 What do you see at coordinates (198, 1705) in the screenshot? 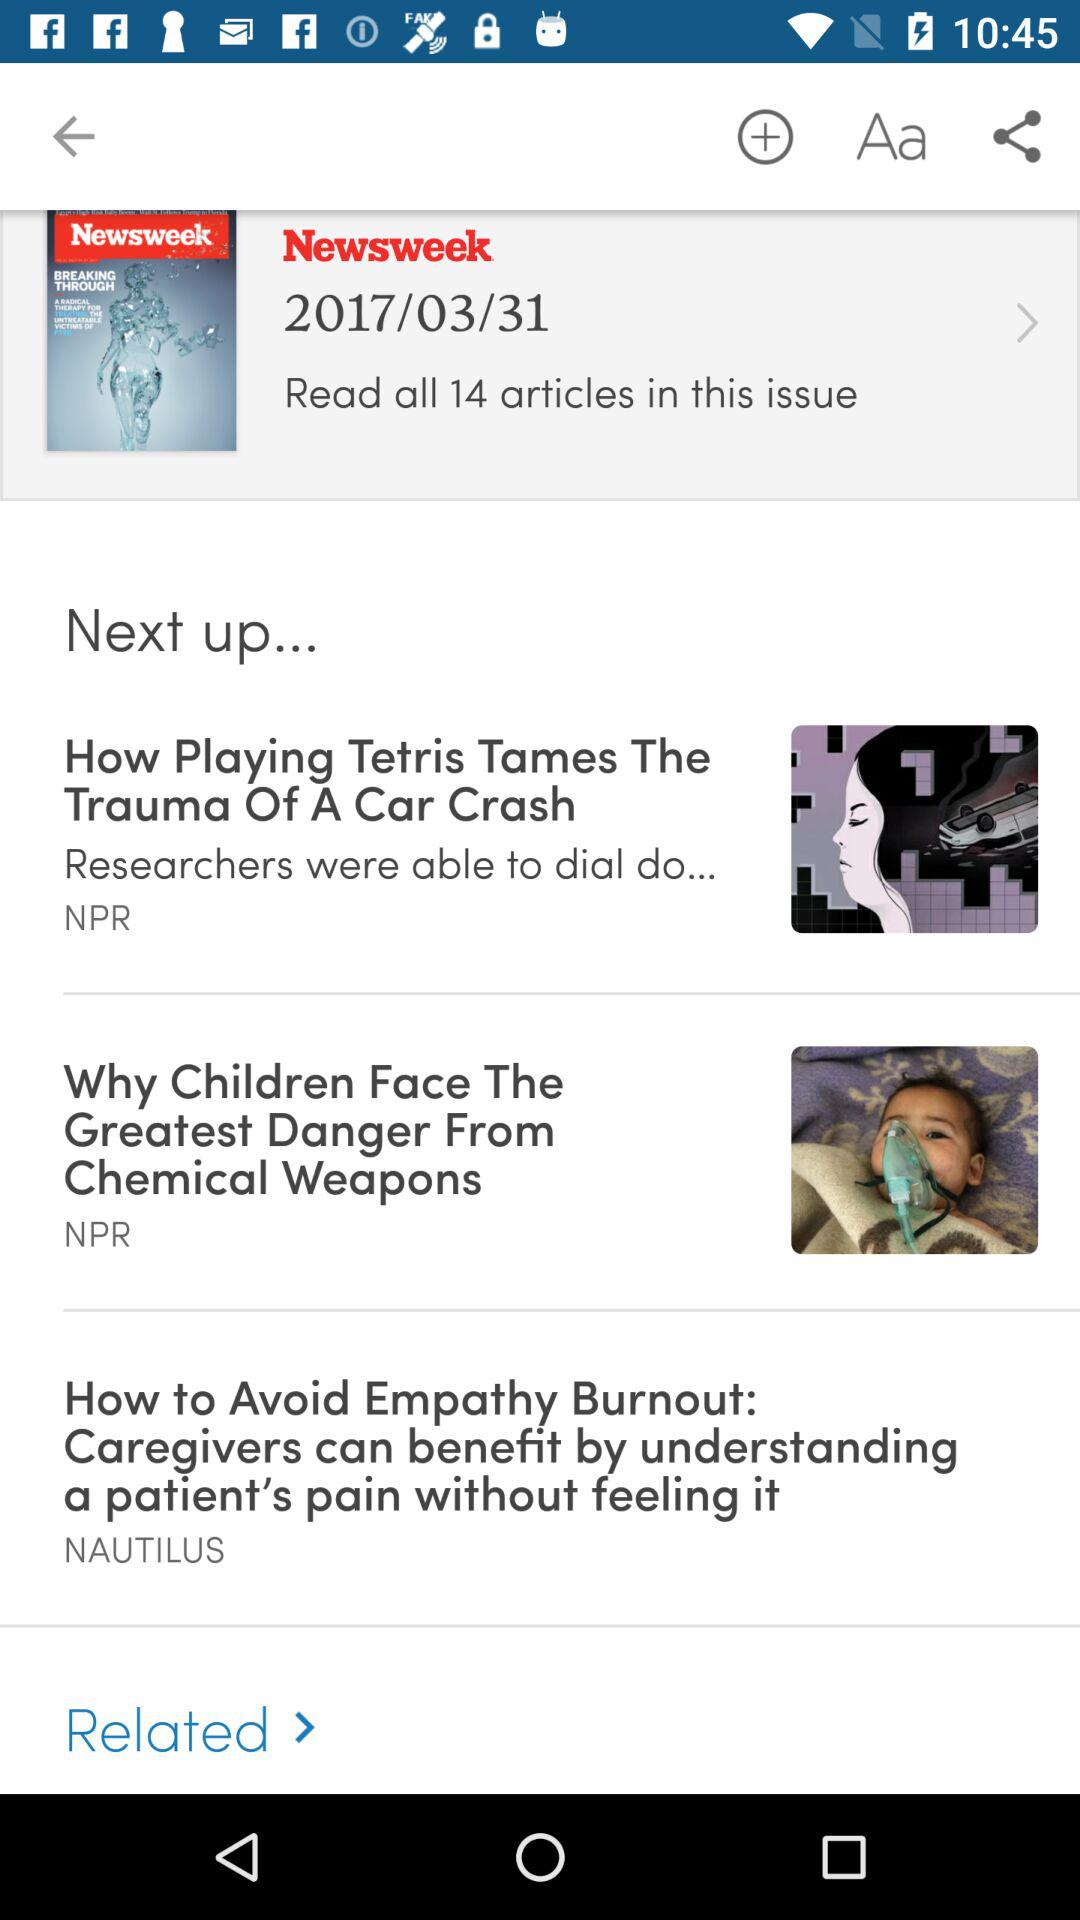
I see `turn on the related item` at bounding box center [198, 1705].